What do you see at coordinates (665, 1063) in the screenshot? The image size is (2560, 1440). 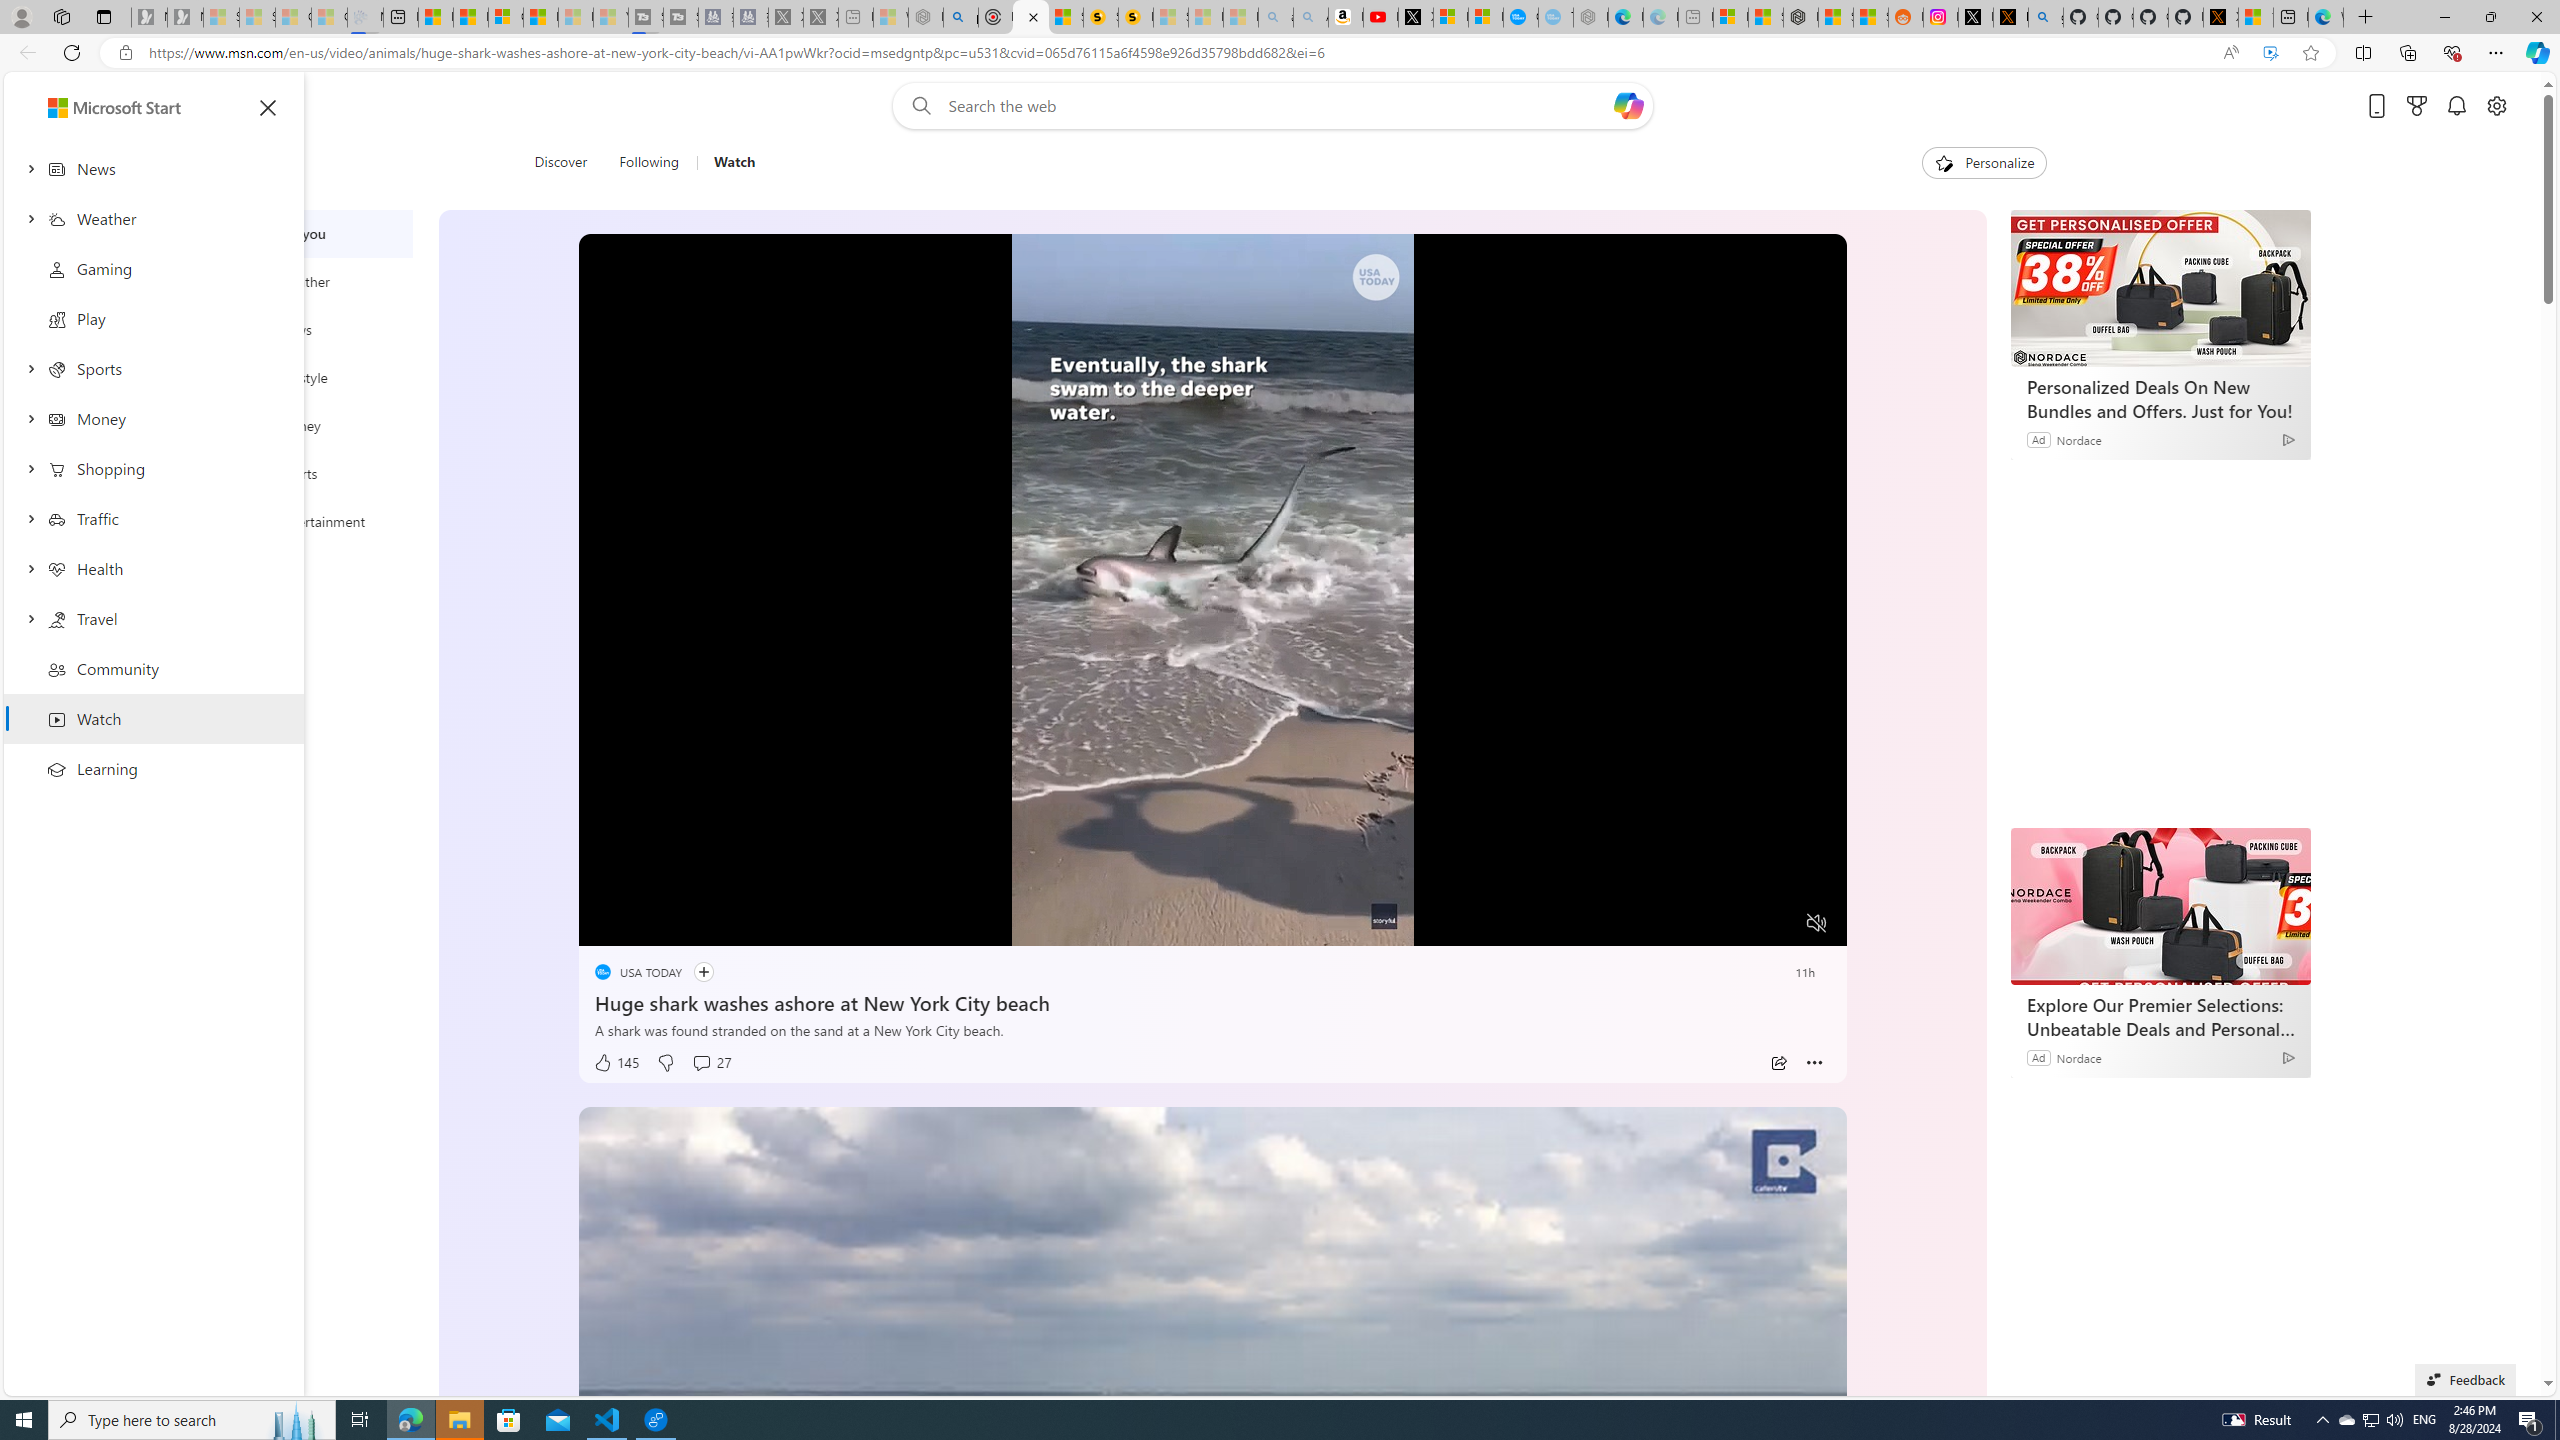 I see `Dislike` at bounding box center [665, 1063].